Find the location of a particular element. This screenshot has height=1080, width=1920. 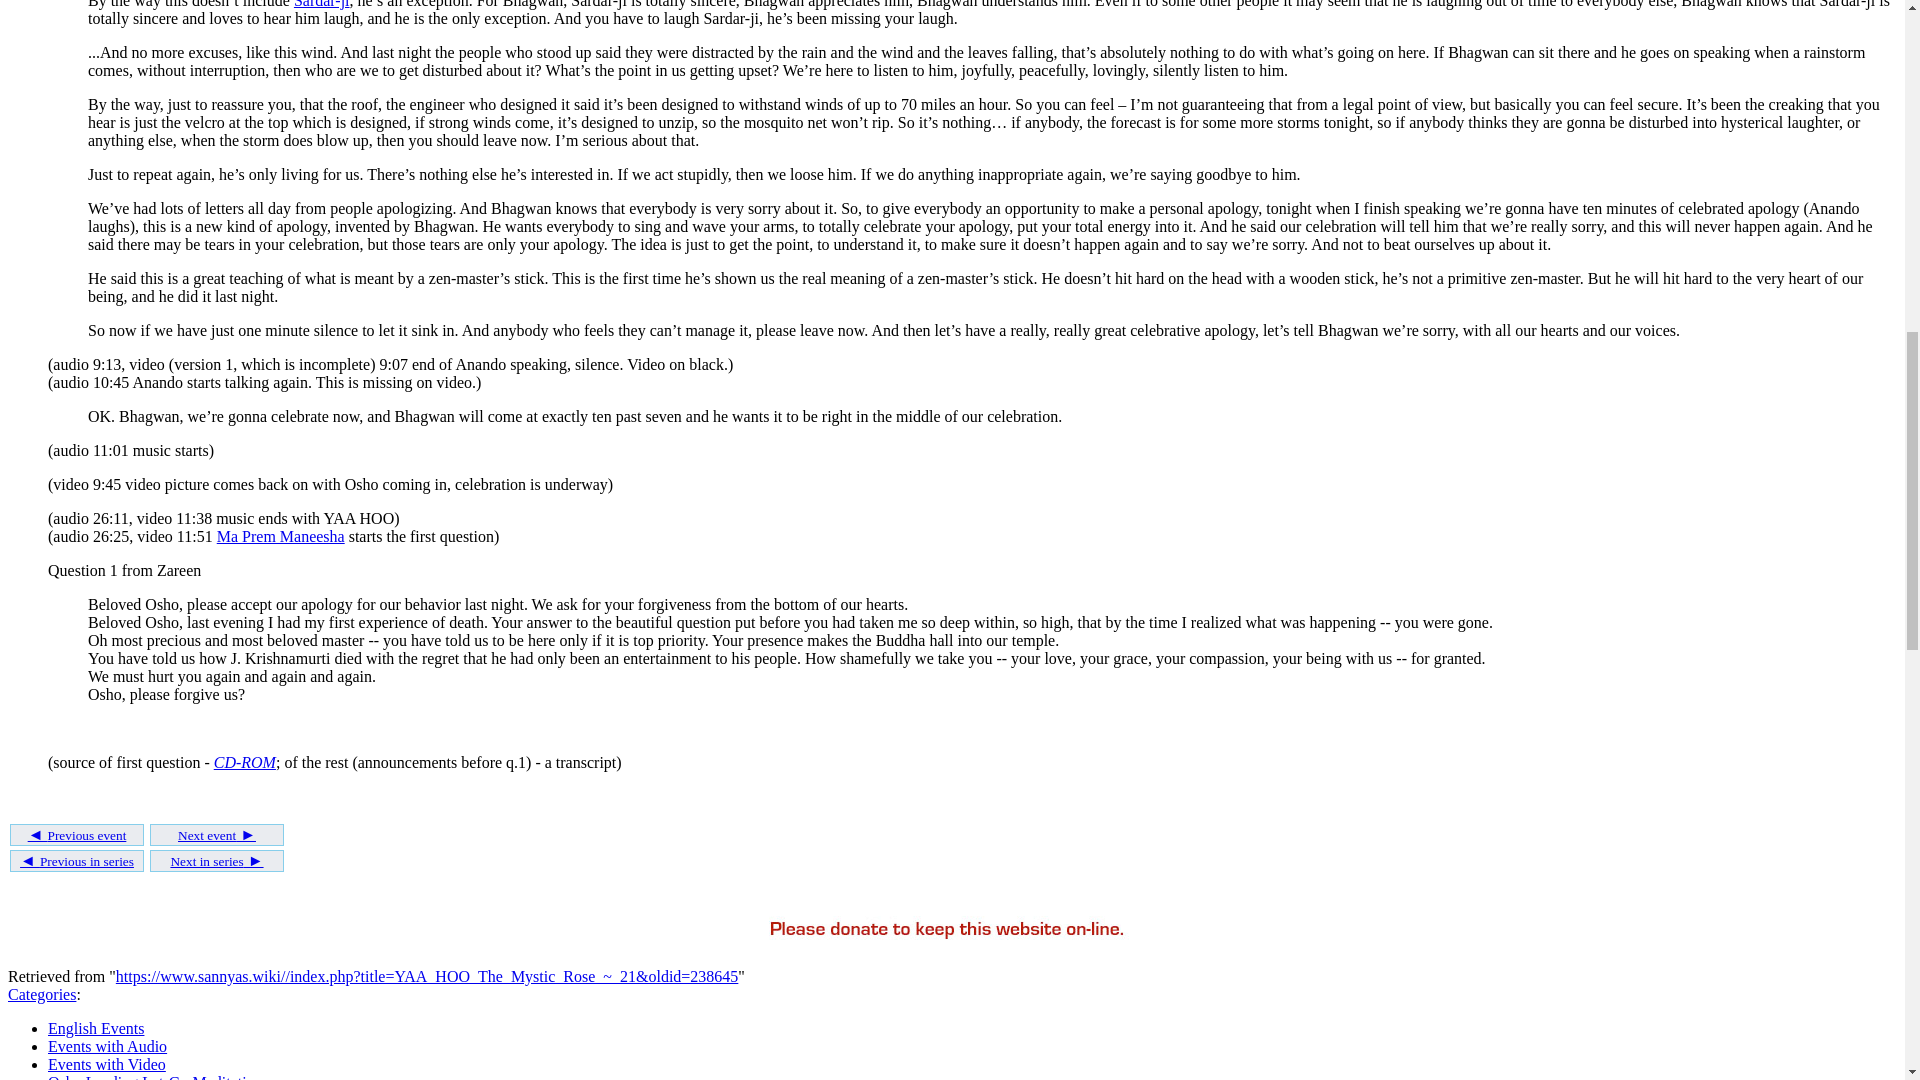

Osho Leading Let-Go Meditation is located at coordinates (156, 1076).